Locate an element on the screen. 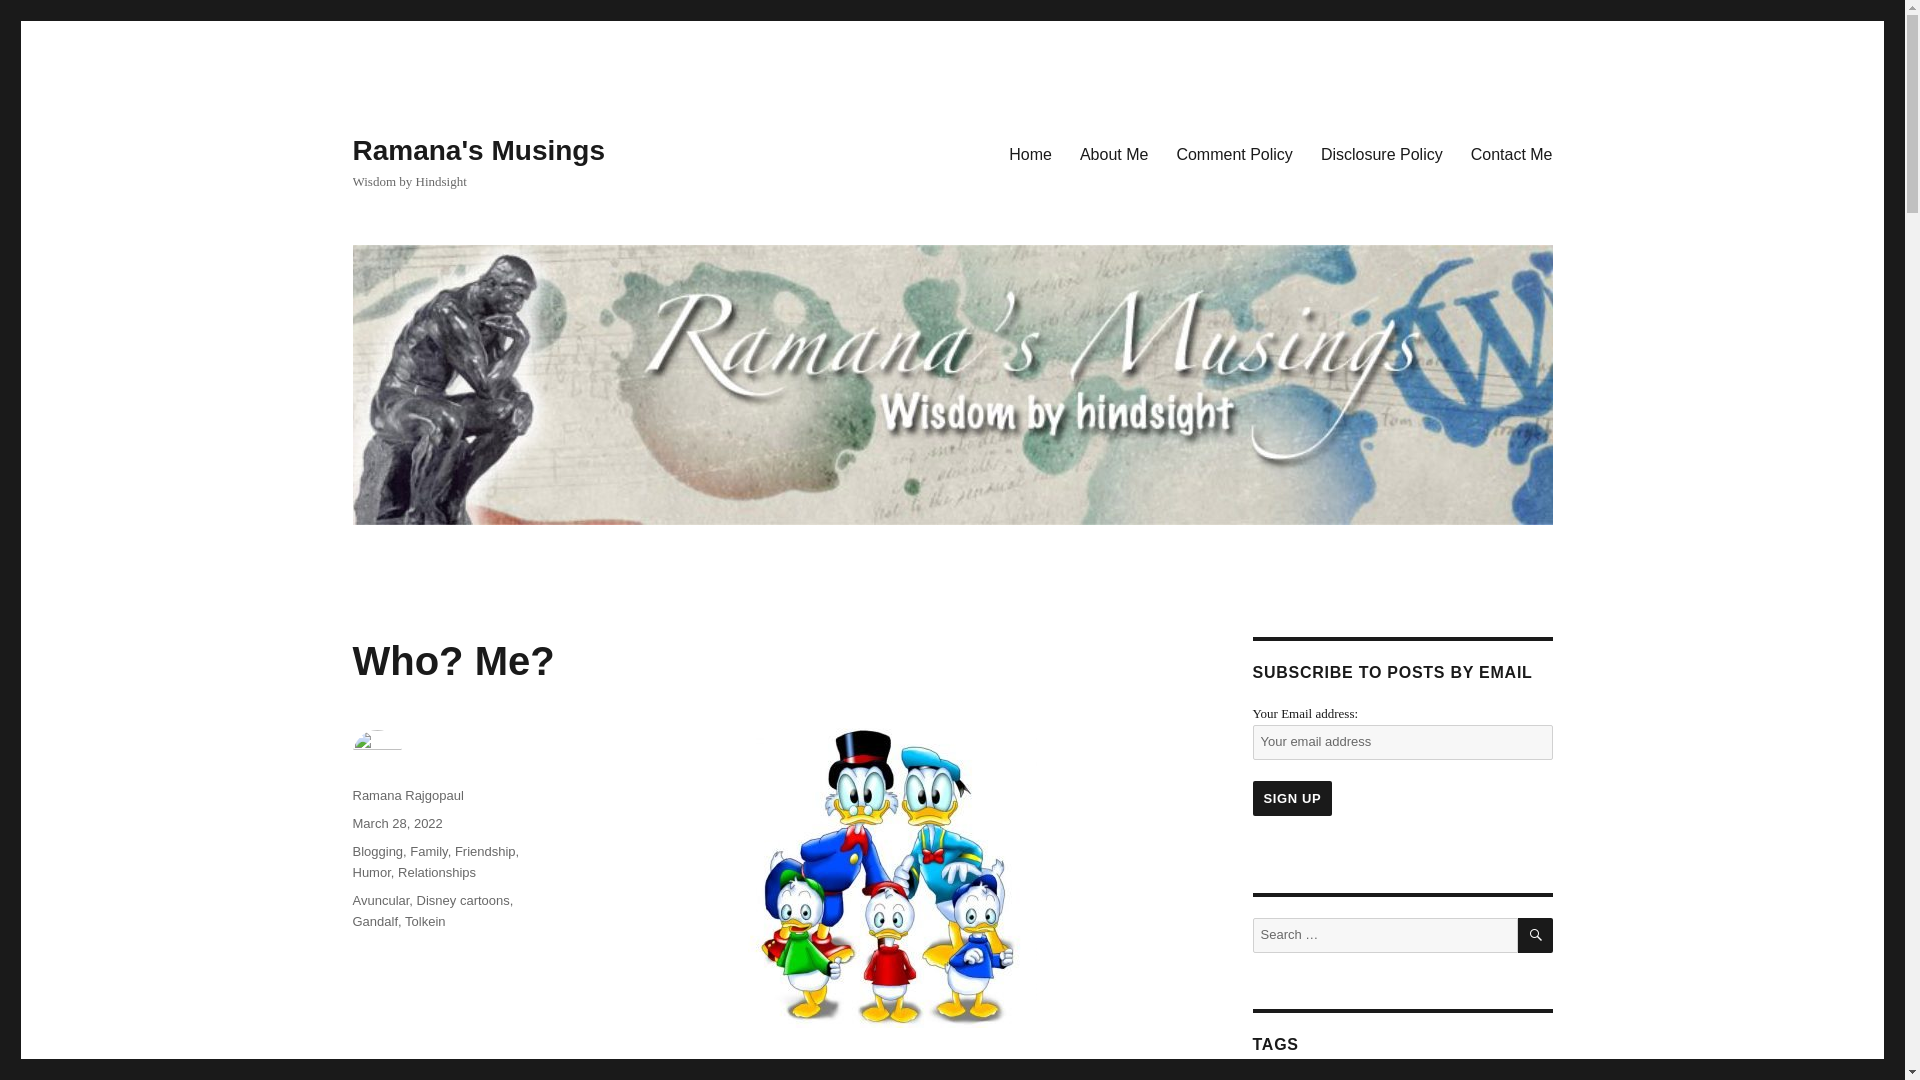 This screenshot has width=1920, height=1080. Ajit Ninan is located at coordinates (1424, 1078).